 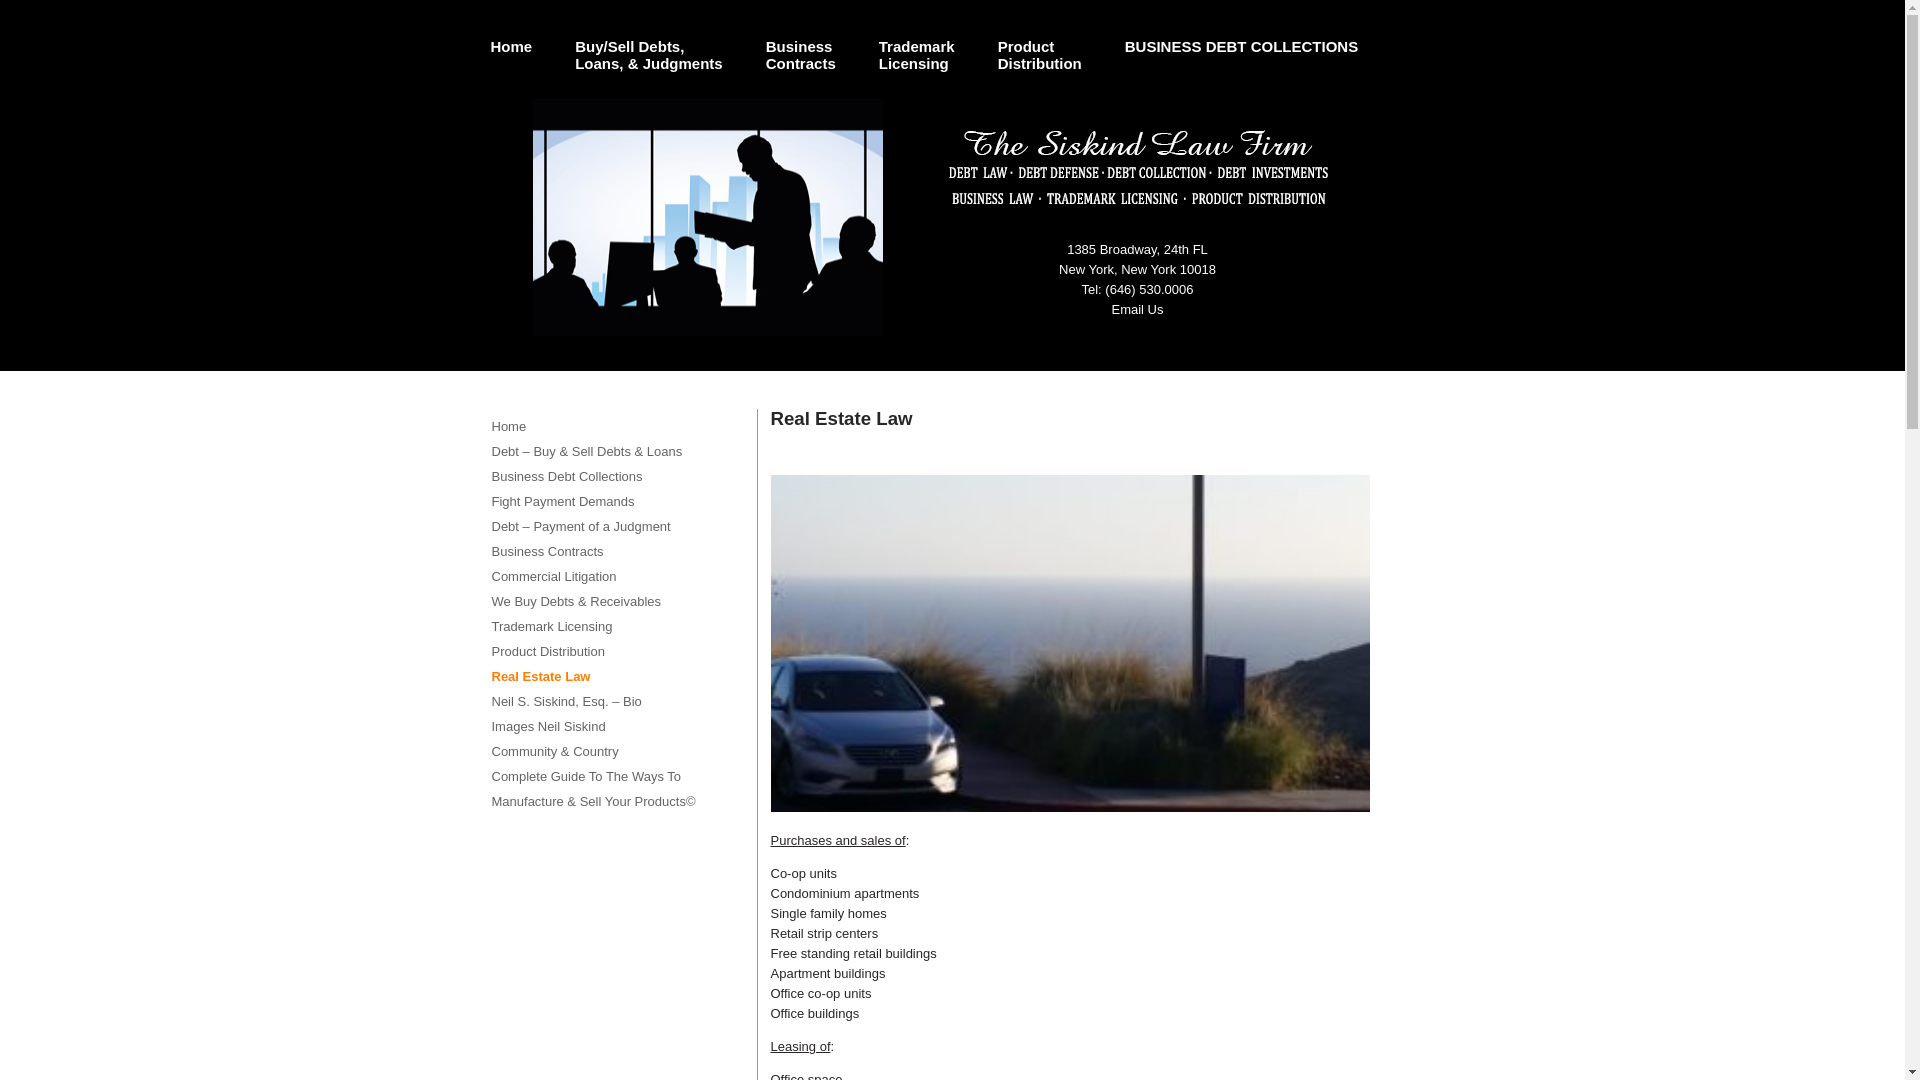 I want to click on Business Contracts, so click(x=612, y=426).